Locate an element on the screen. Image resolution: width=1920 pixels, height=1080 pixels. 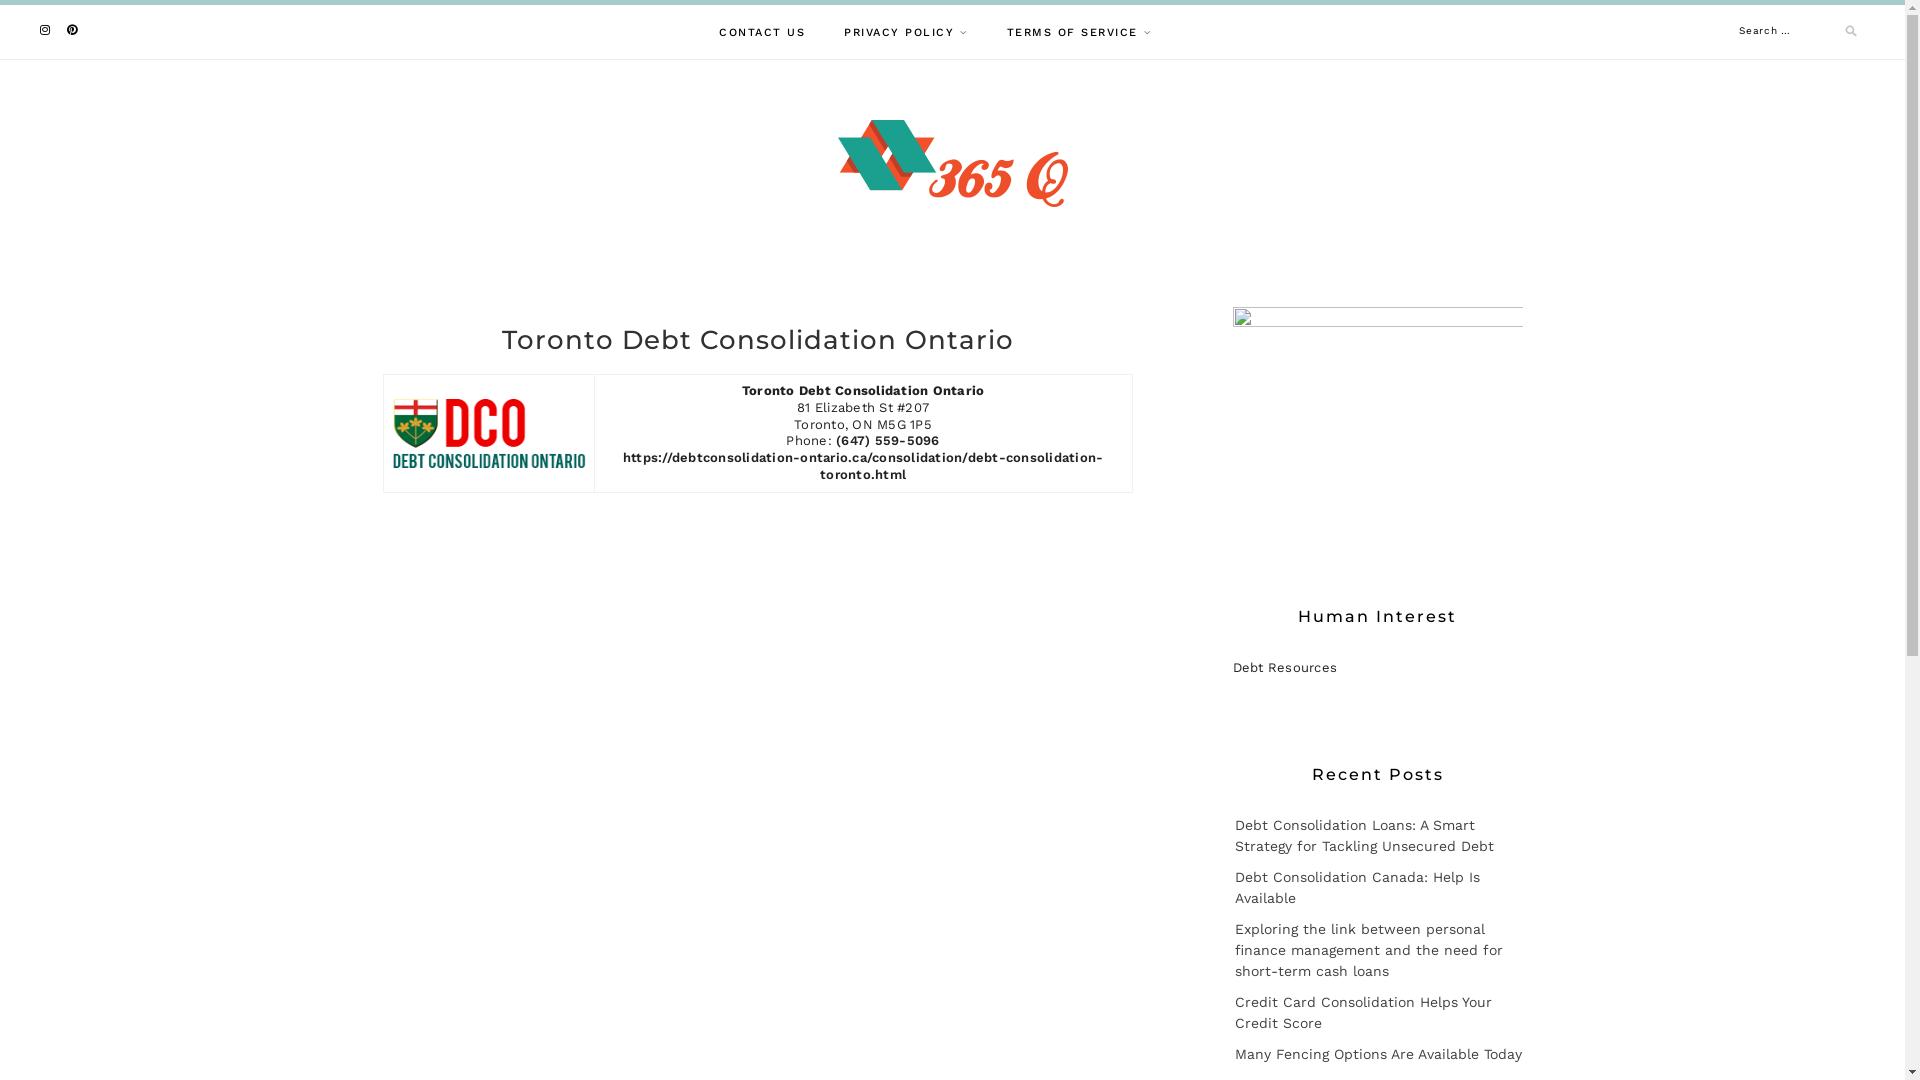
PRIVACY POLICY is located at coordinates (906, 32).